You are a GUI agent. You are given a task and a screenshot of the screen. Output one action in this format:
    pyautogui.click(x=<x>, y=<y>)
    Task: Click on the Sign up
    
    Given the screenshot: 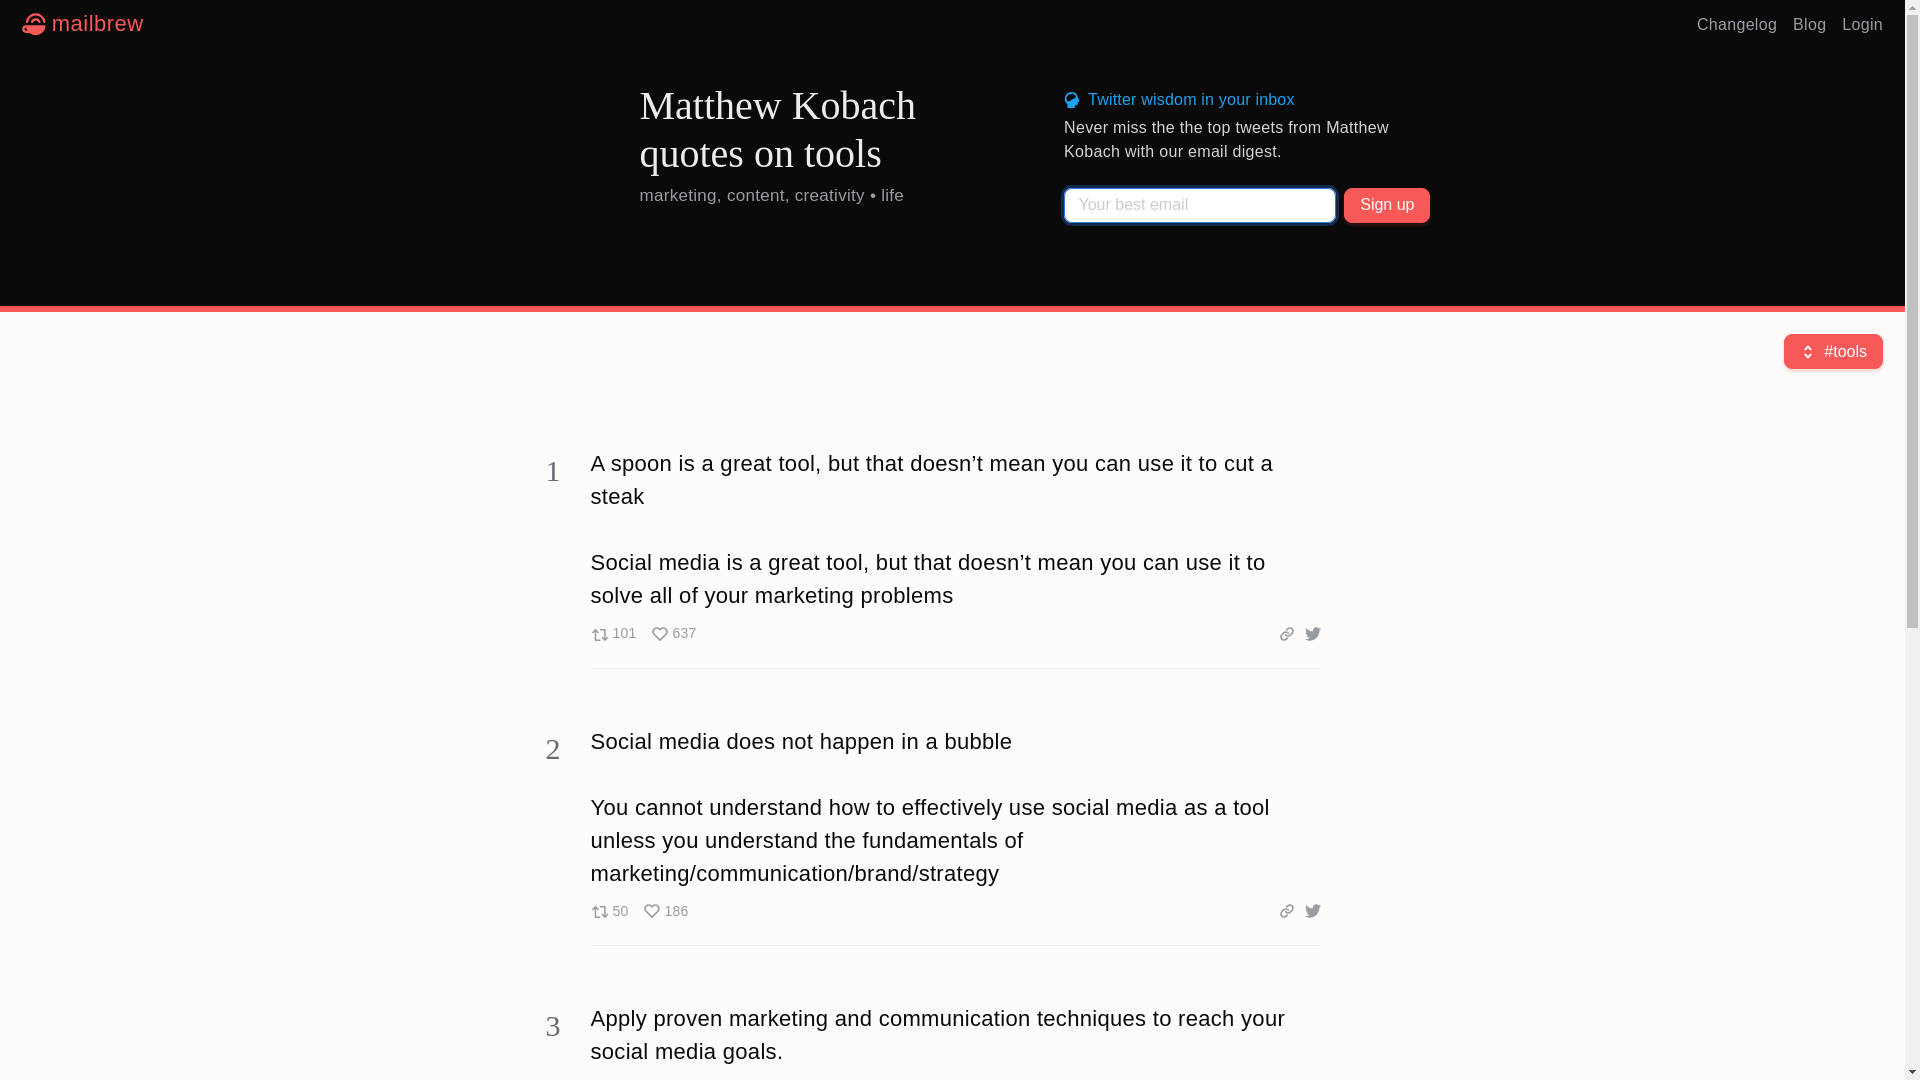 What is the action you would take?
    pyautogui.click(x=1387, y=204)
    